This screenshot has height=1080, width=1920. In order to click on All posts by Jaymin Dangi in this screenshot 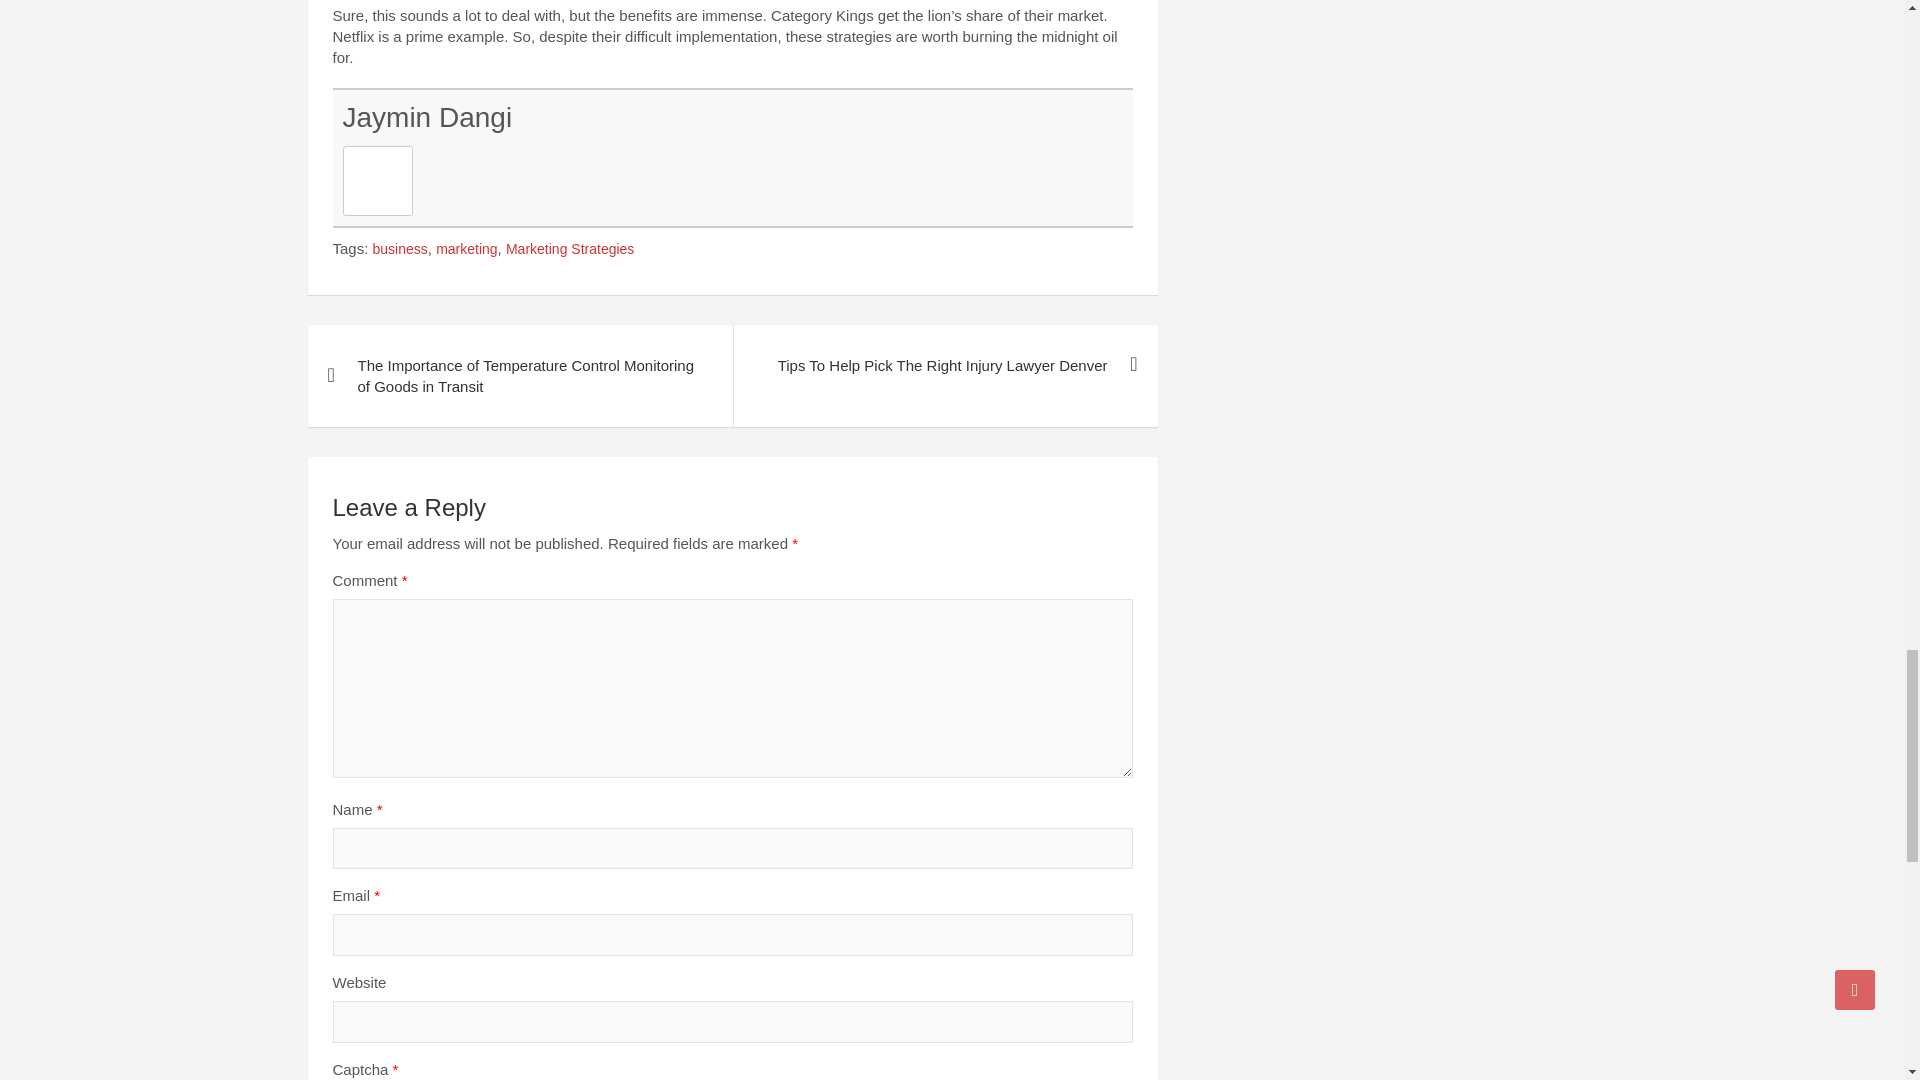, I will do `click(426, 116)`.